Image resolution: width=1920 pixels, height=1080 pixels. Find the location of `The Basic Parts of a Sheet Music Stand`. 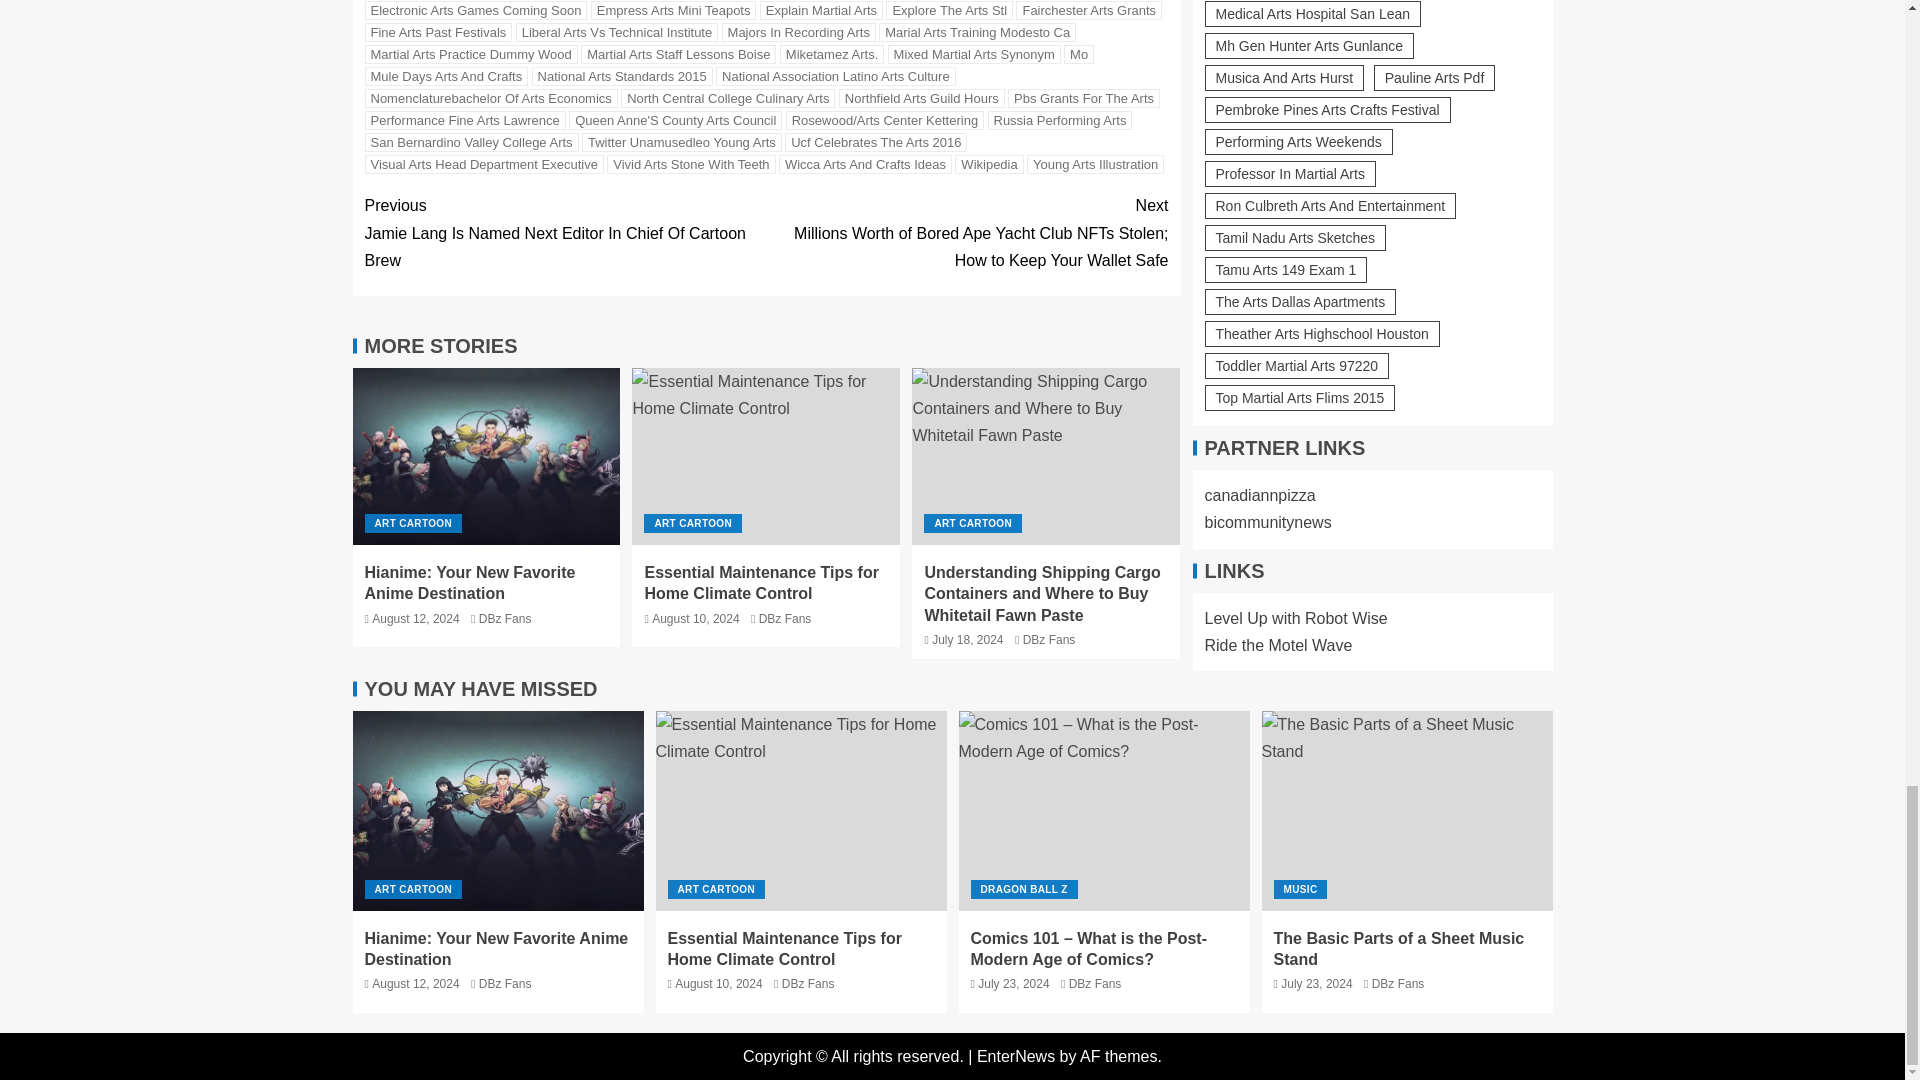

The Basic Parts of a Sheet Music Stand is located at coordinates (1407, 810).